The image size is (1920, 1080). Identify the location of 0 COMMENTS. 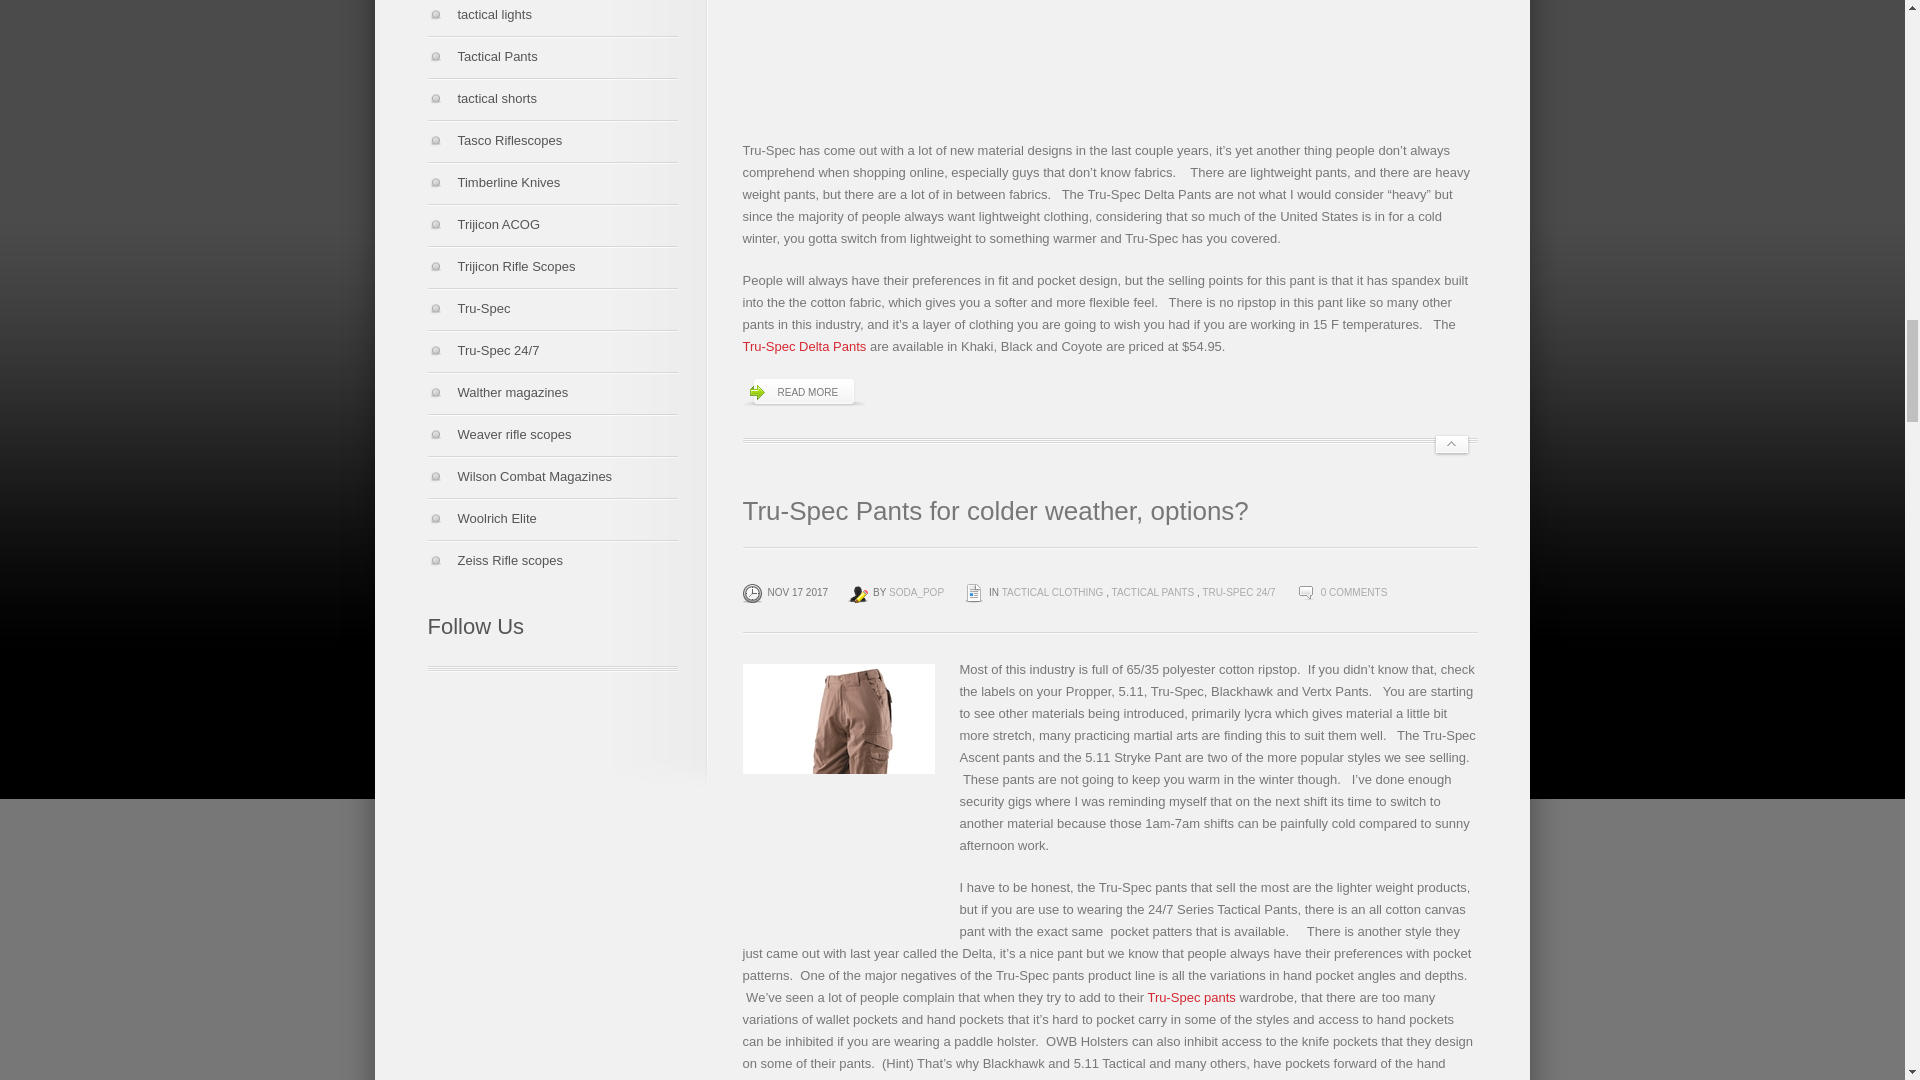
(1354, 592).